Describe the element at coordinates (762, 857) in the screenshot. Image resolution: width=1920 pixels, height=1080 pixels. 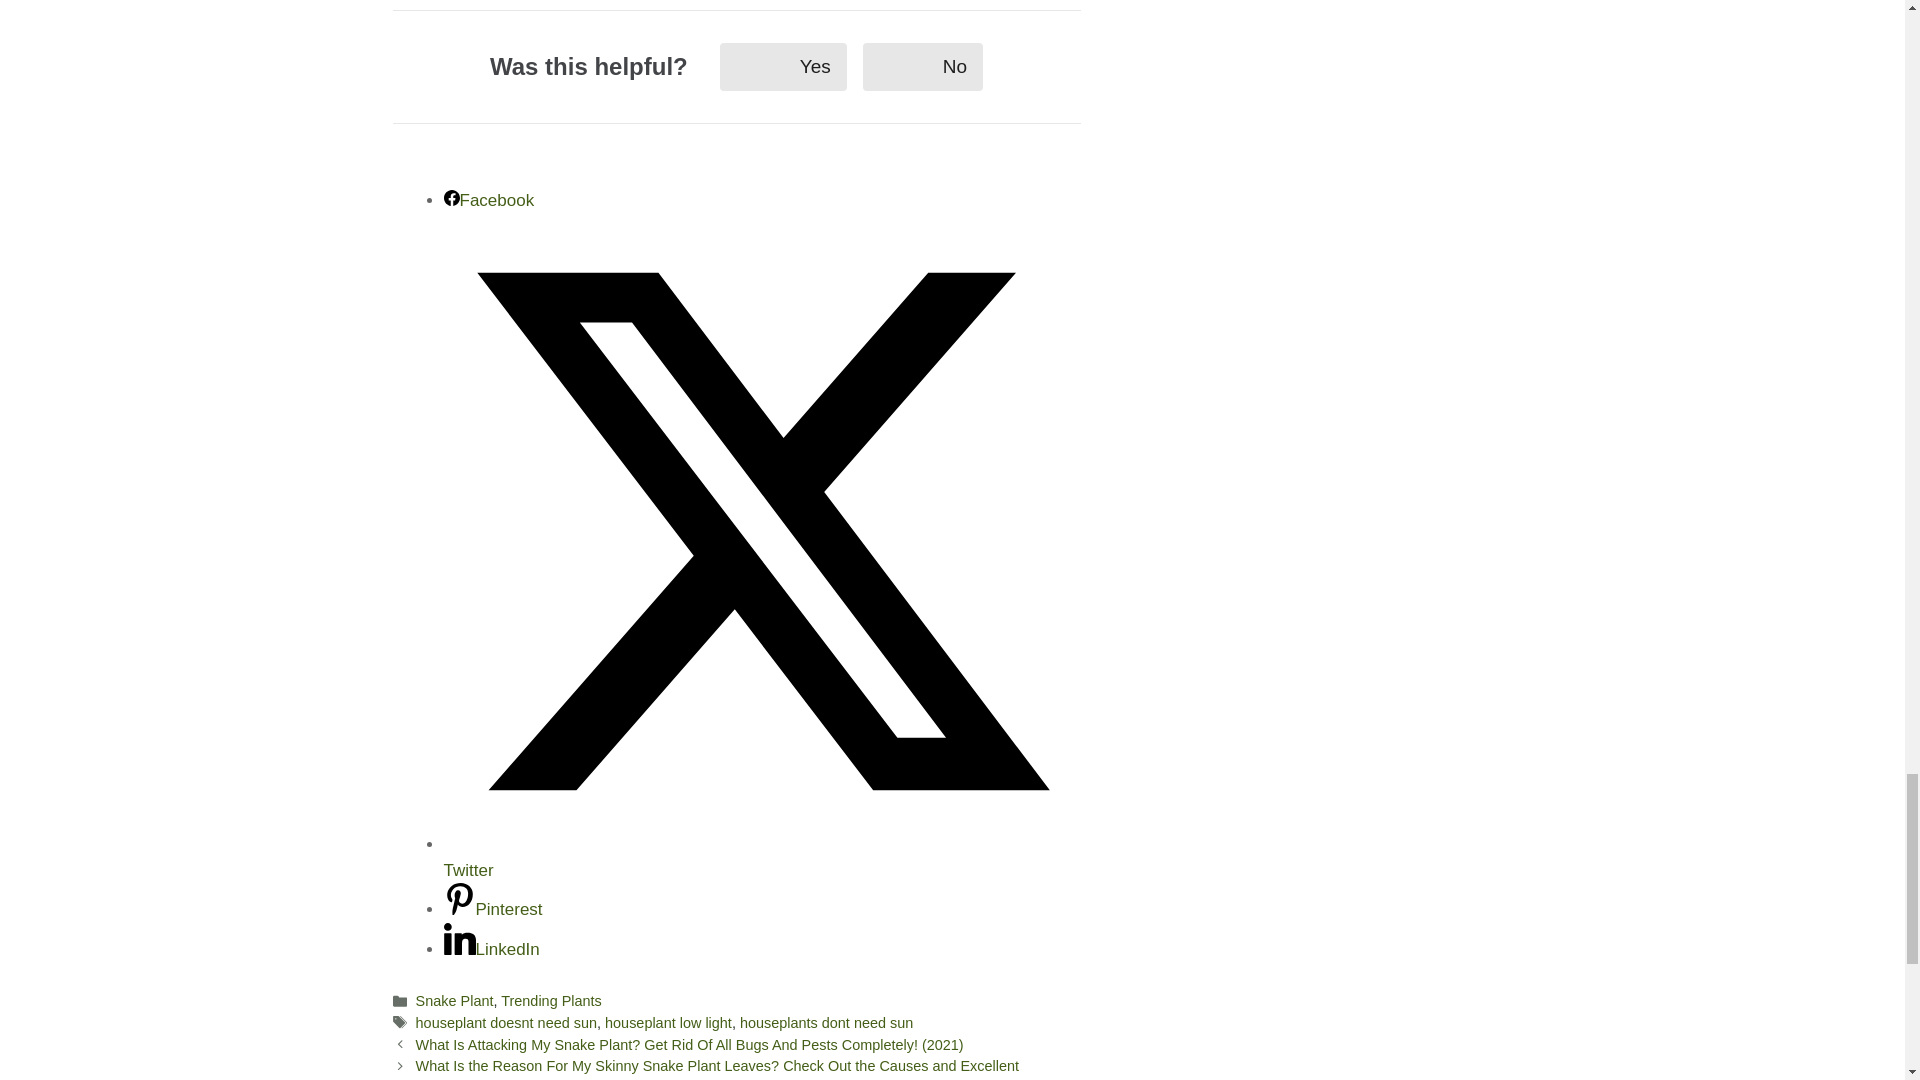
I see `Share on Twitter` at that location.